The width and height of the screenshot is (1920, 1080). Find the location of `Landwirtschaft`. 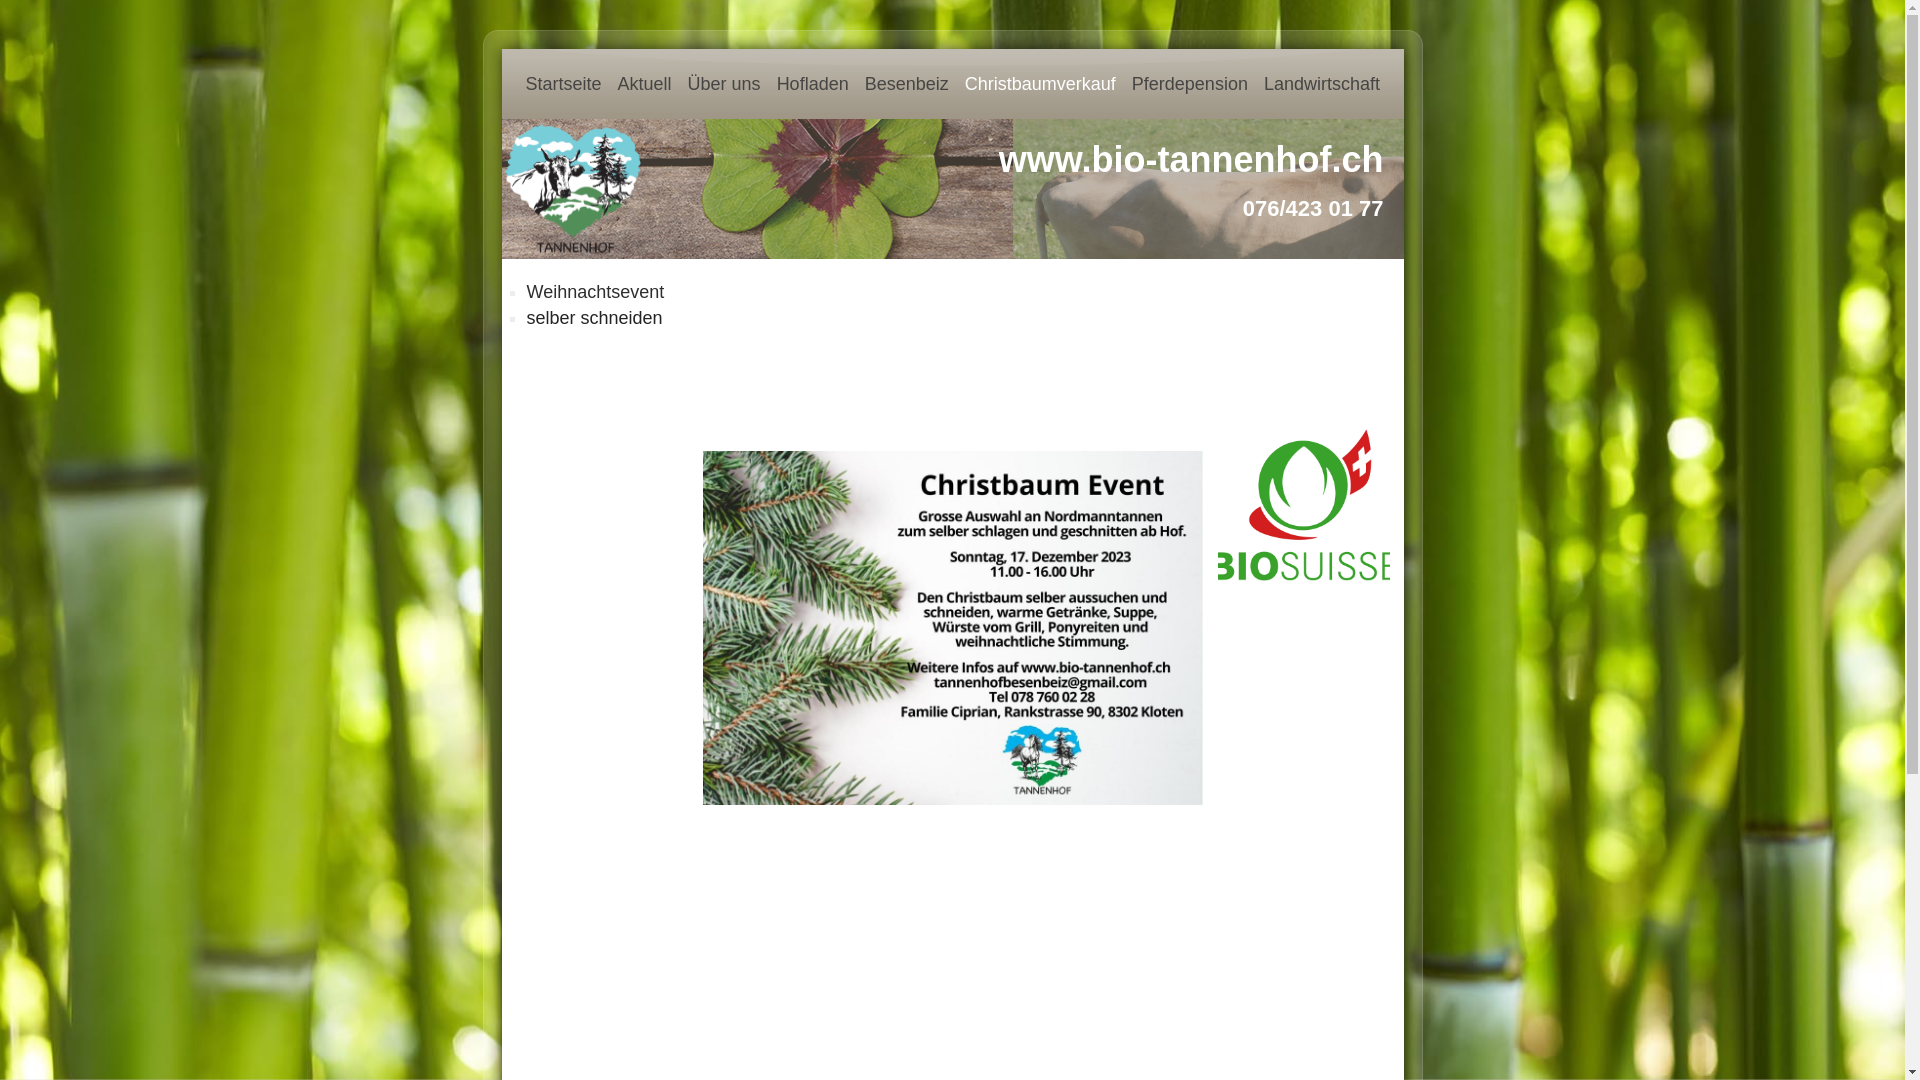

Landwirtschaft is located at coordinates (1322, 84).